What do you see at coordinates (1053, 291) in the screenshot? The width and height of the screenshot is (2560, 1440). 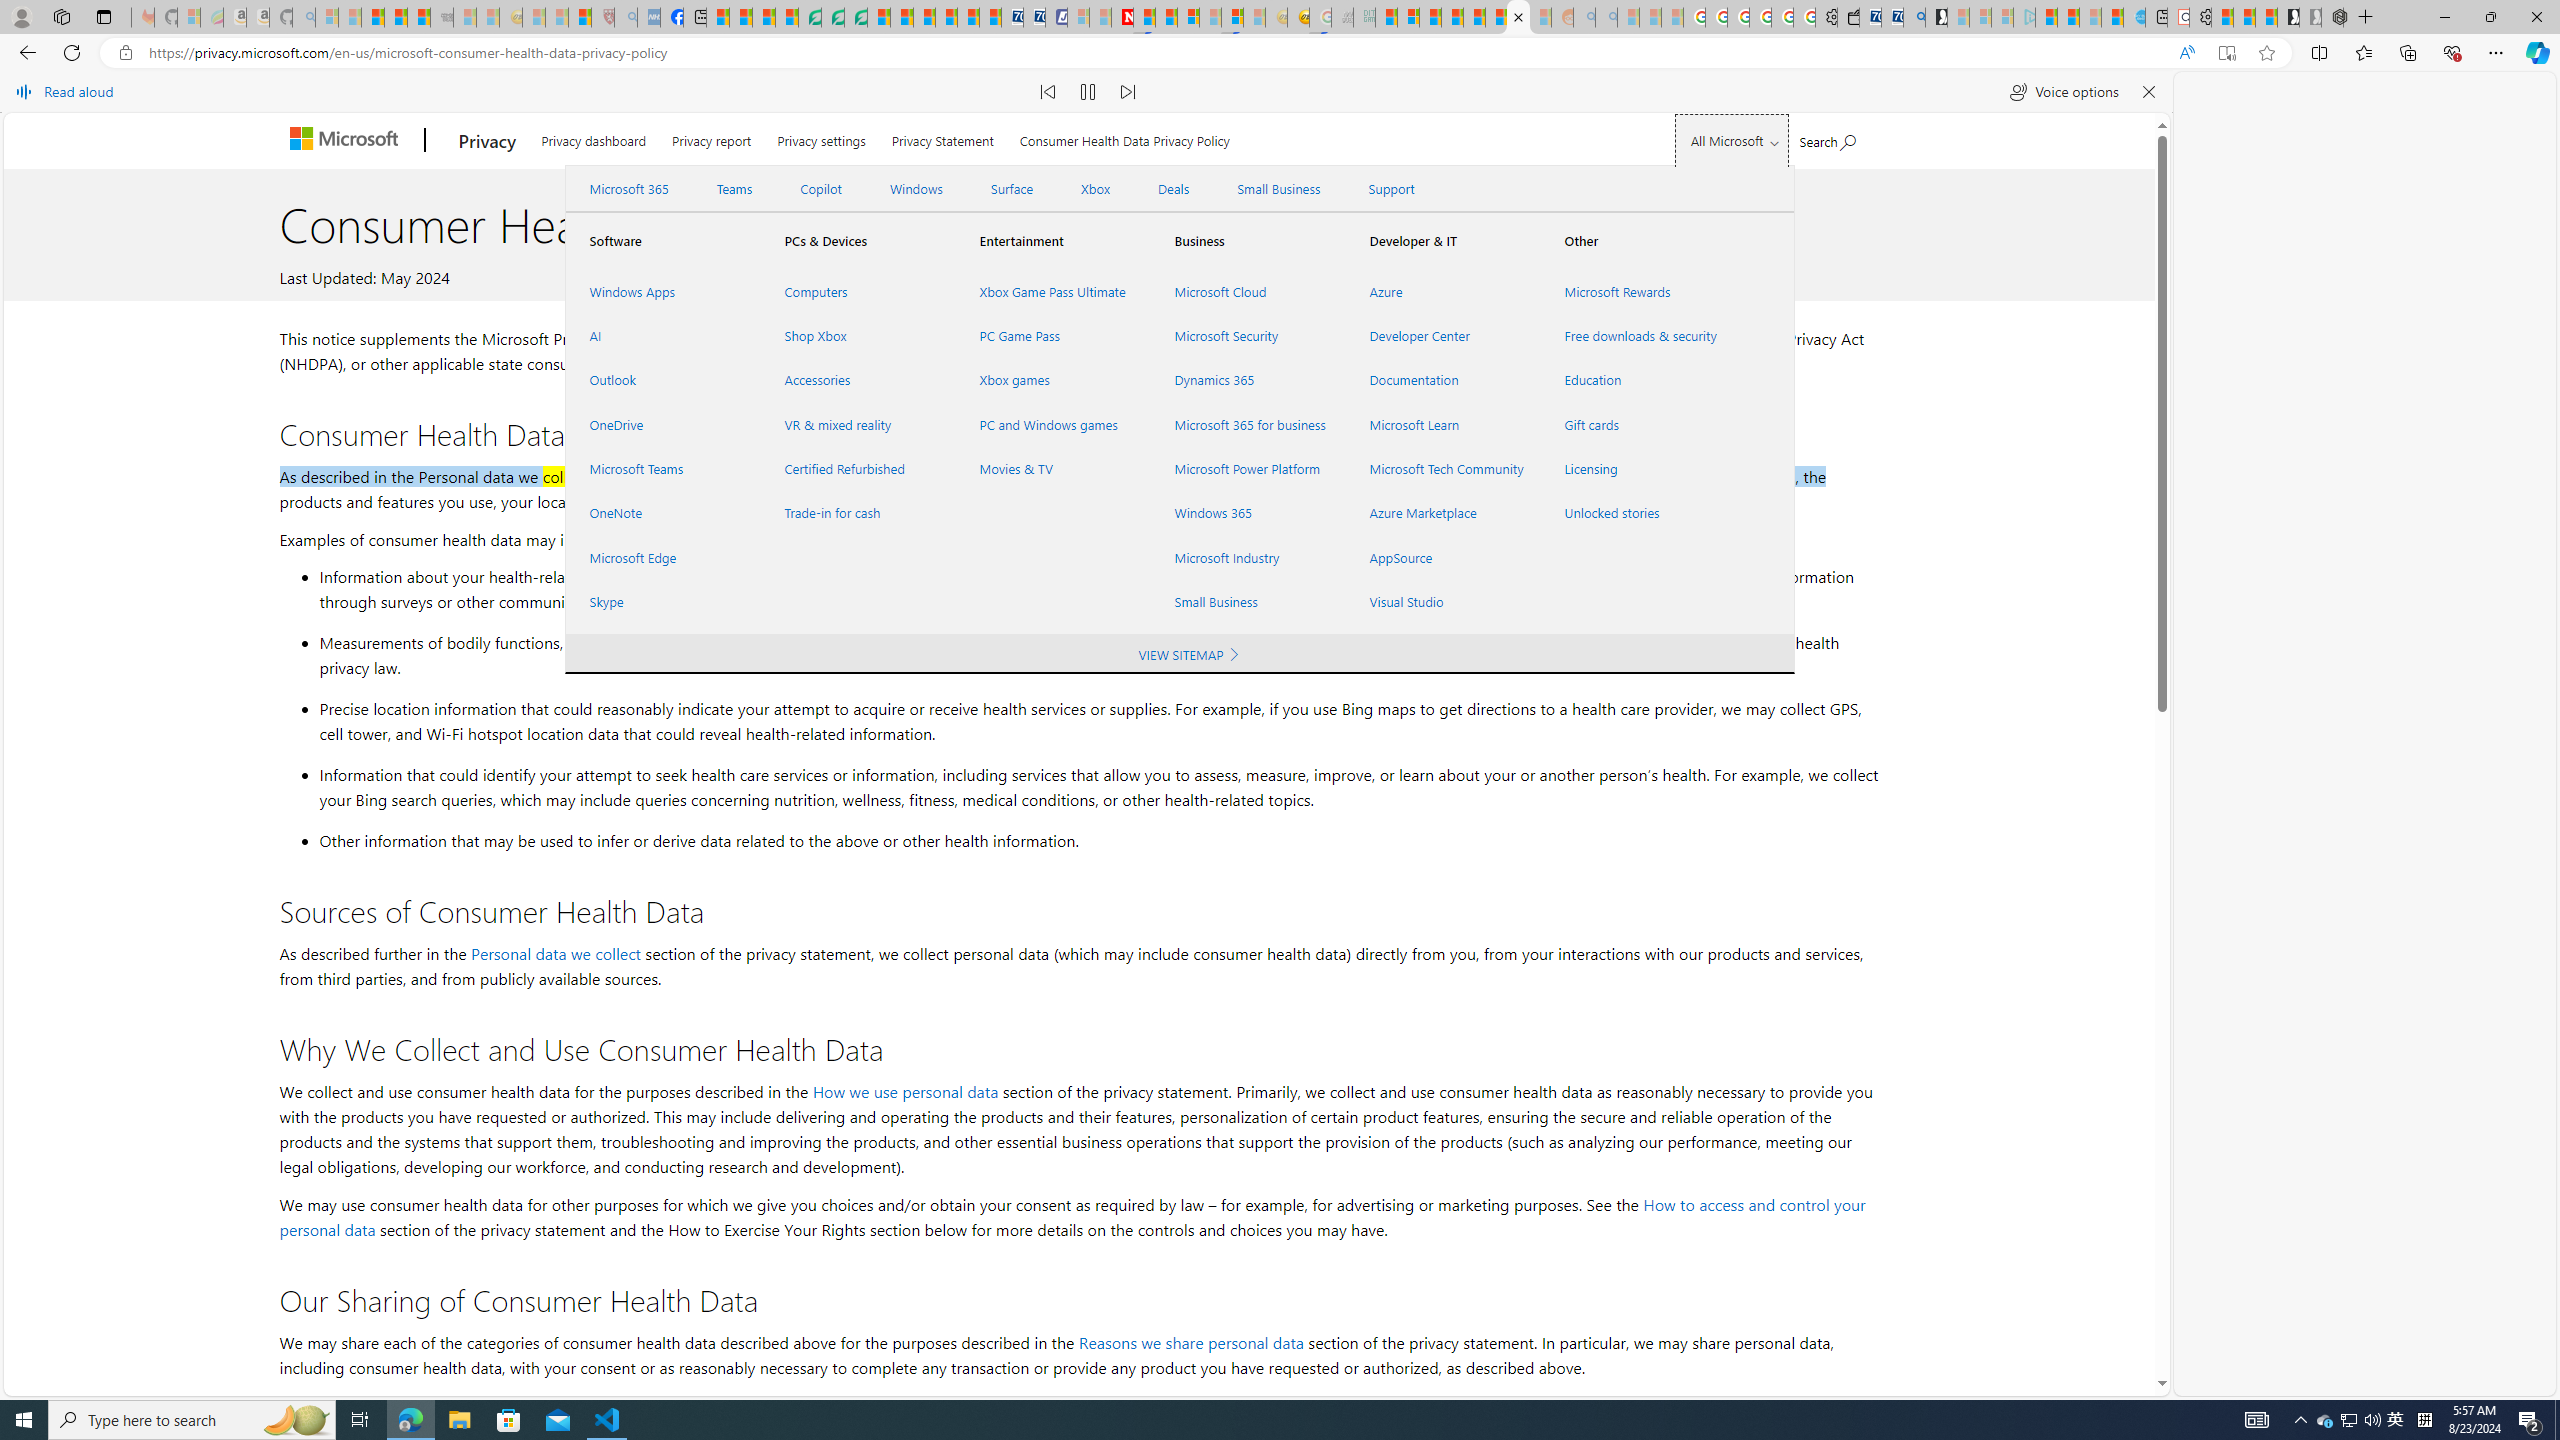 I see `Xbox Game Pass Ultimate` at bounding box center [1053, 291].